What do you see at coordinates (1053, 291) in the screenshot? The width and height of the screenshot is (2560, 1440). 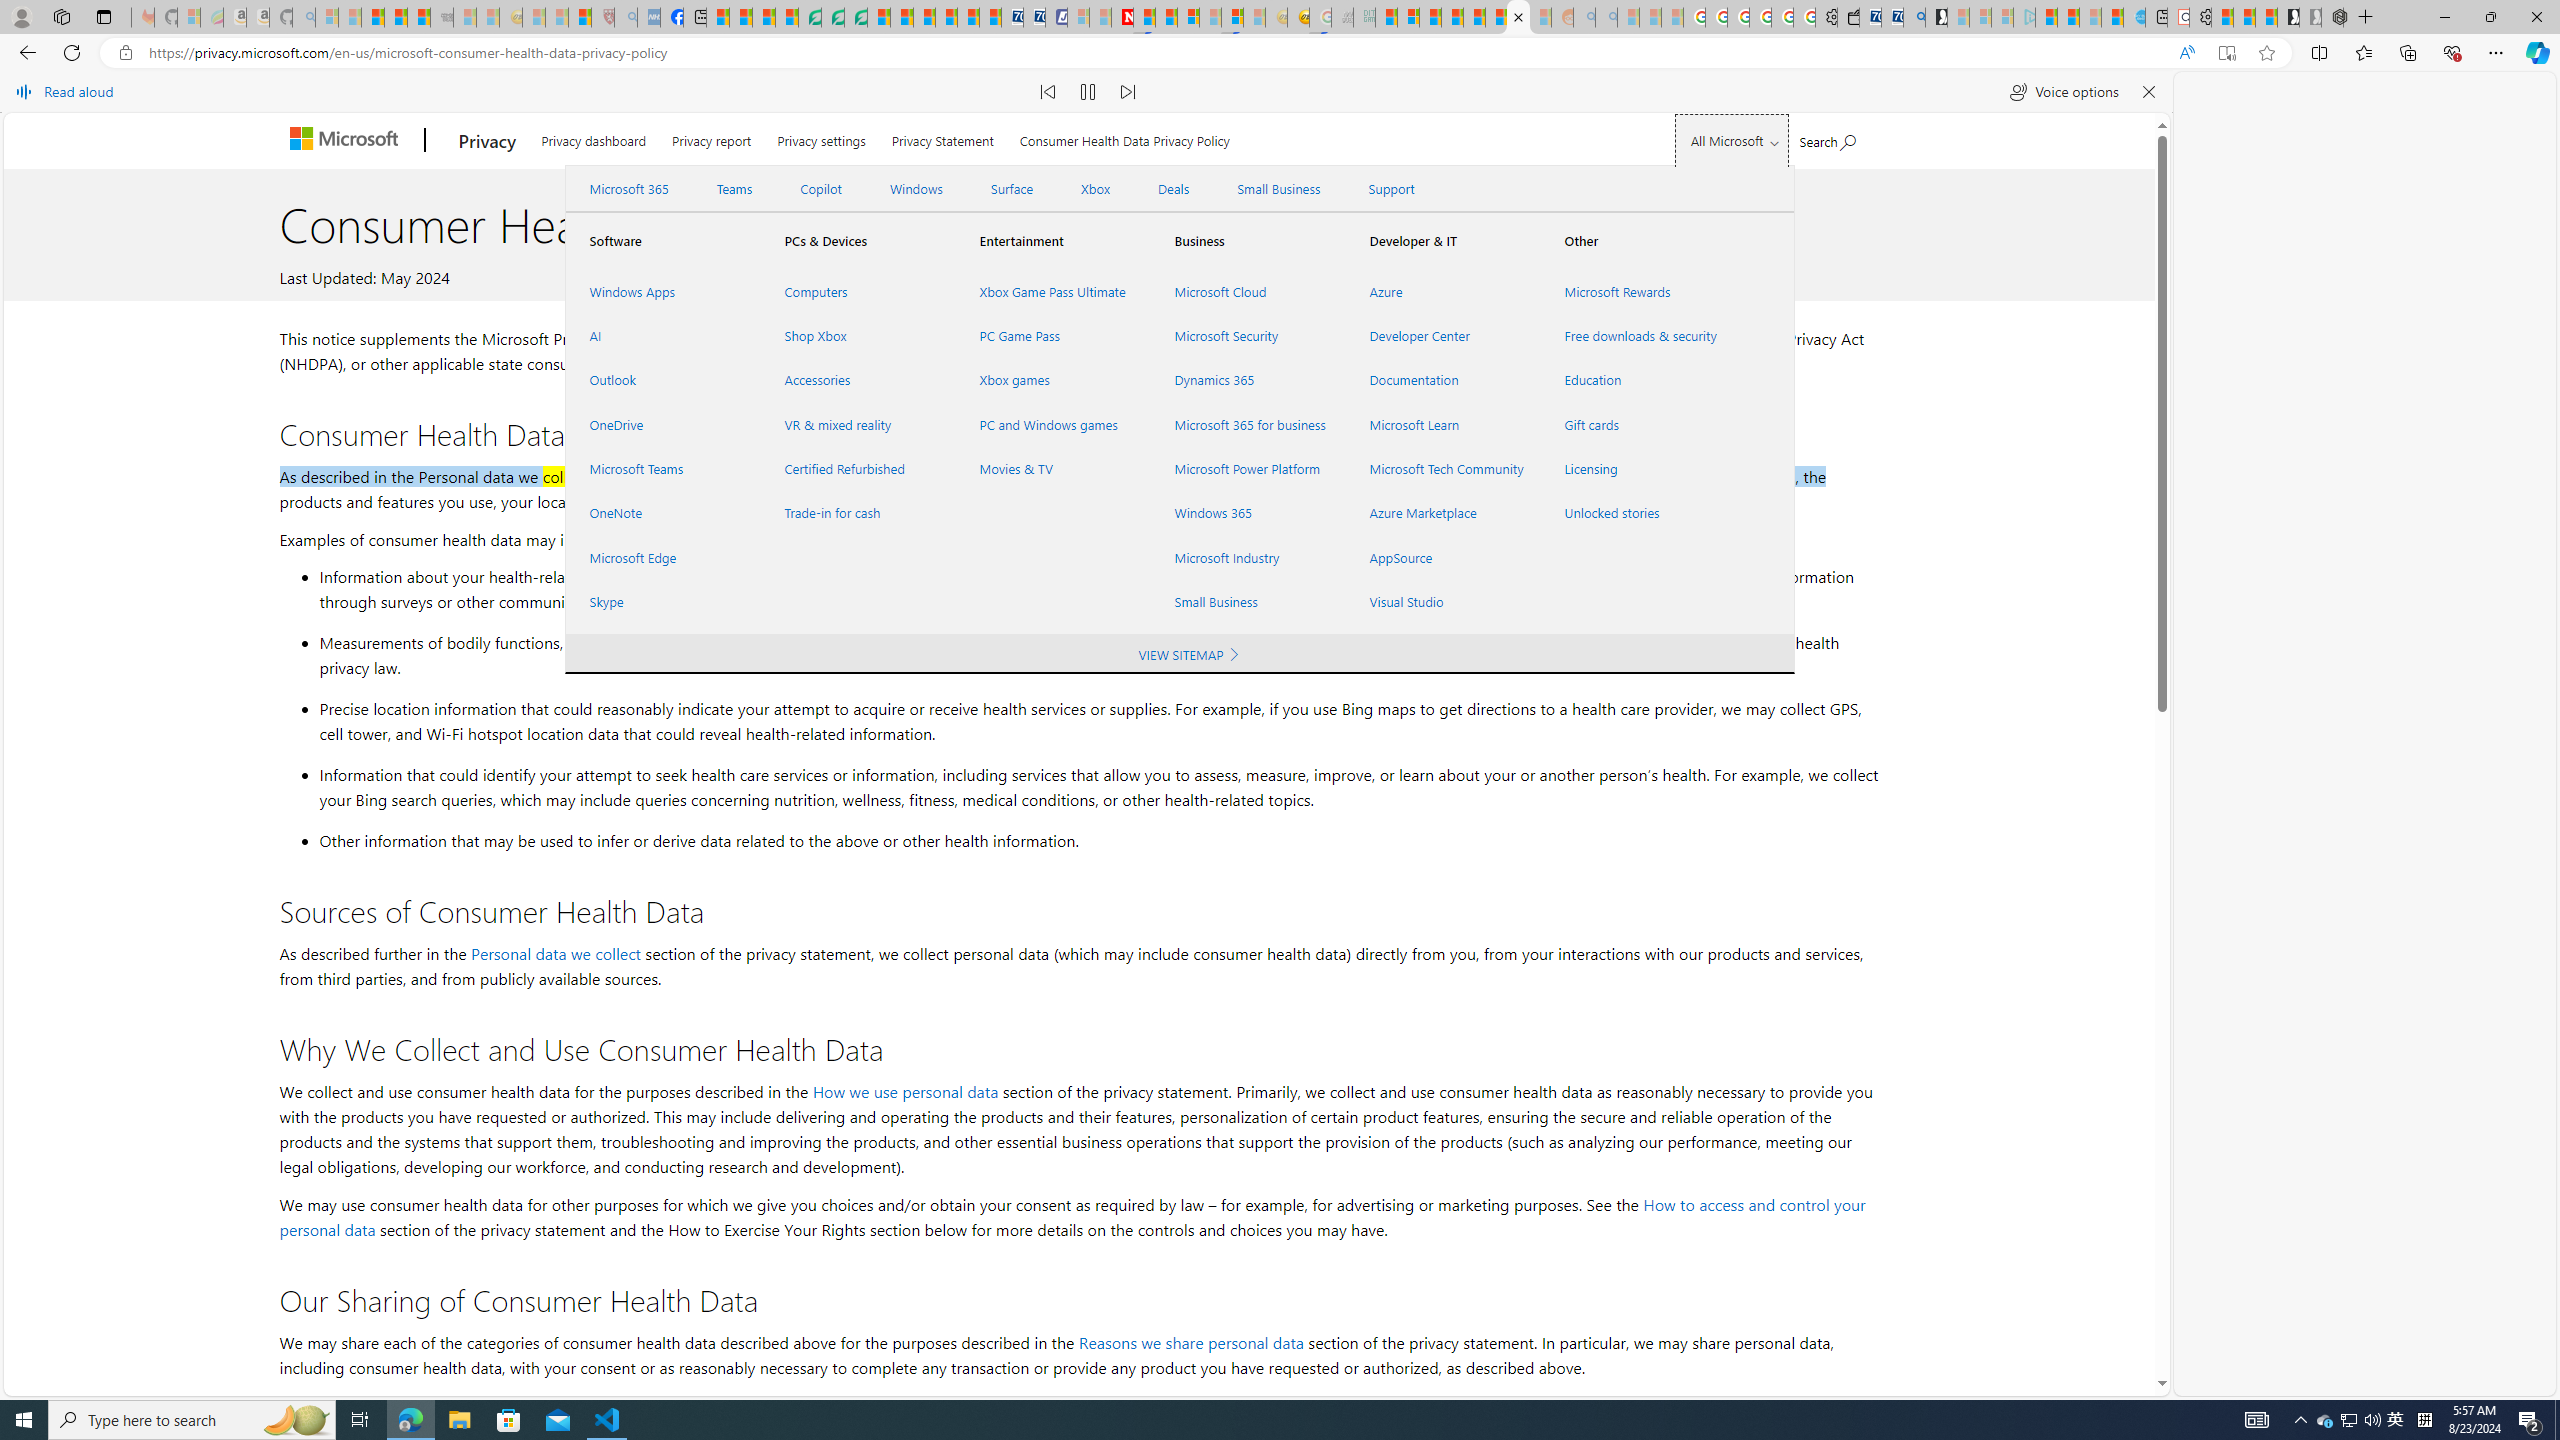 I see `Xbox Game Pass Ultimate` at bounding box center [1053, 291].